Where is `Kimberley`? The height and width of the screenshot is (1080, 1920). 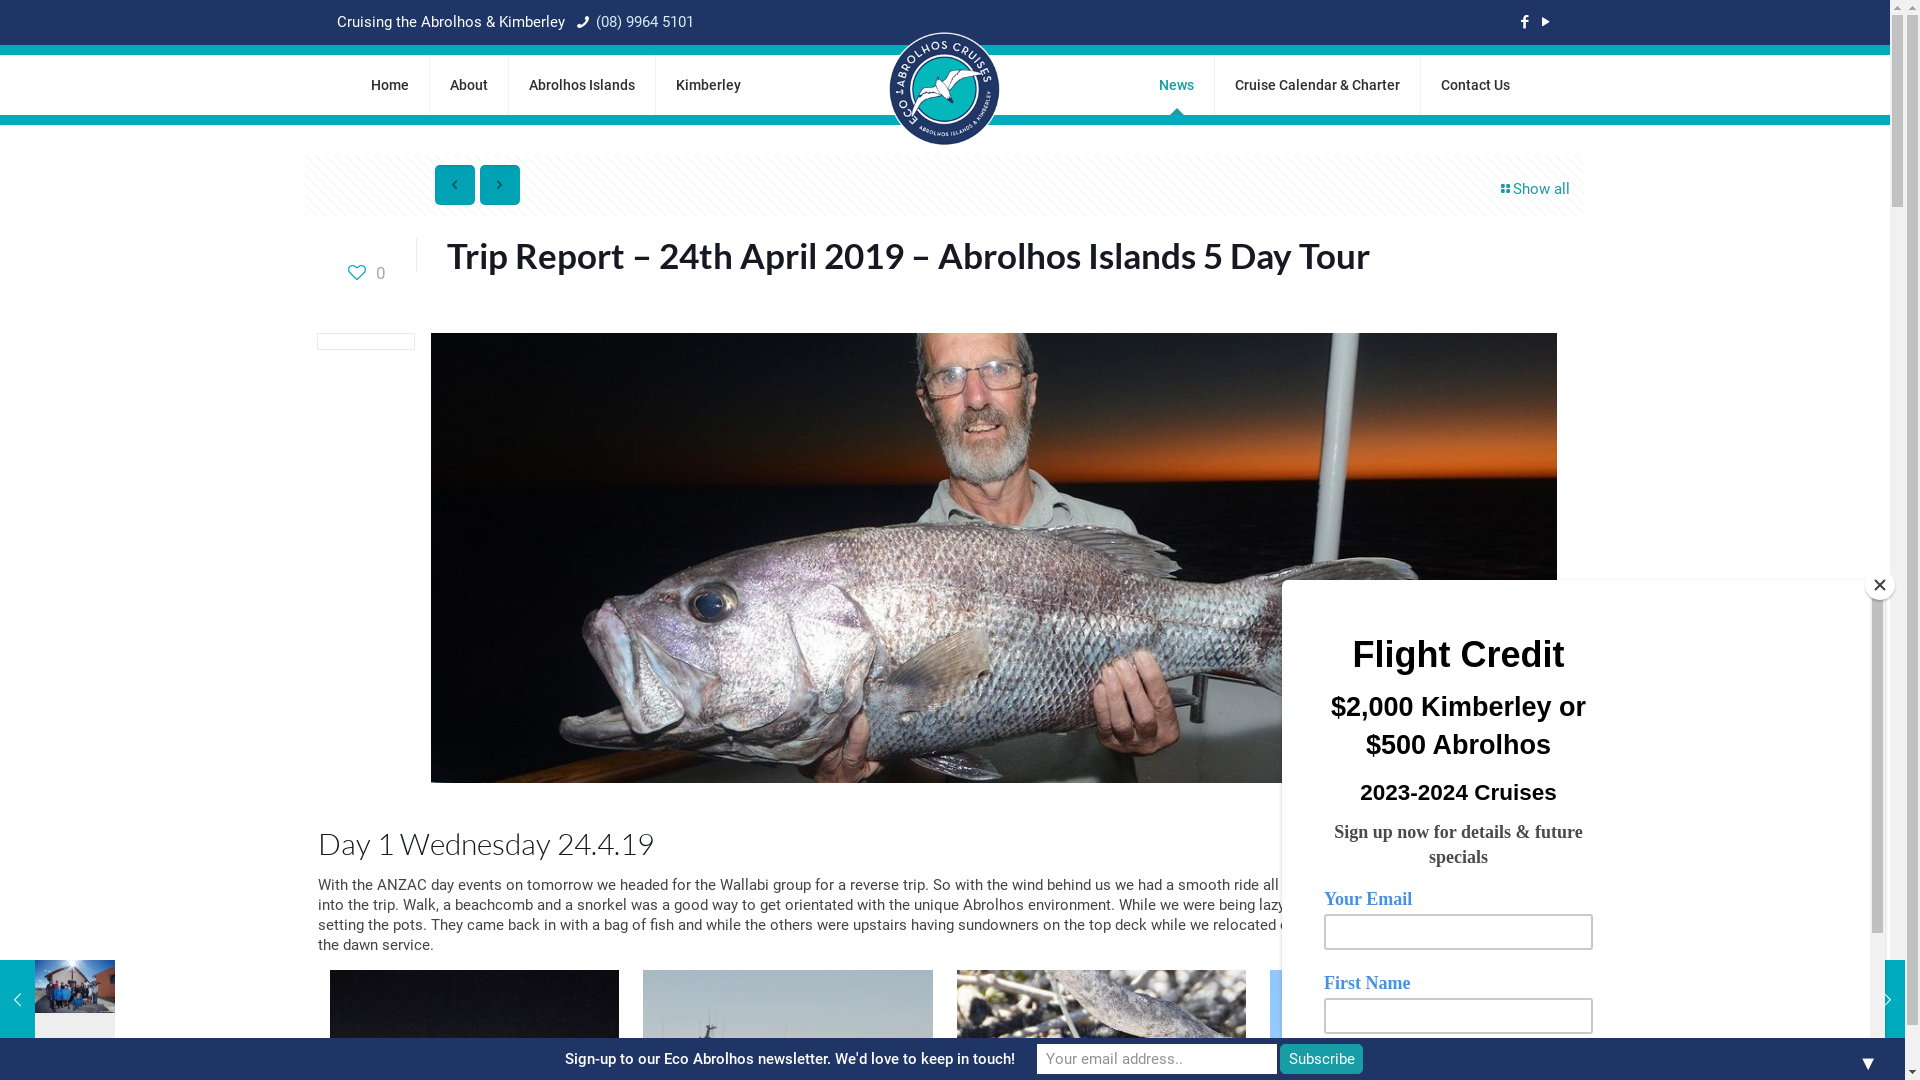 Kimberley is located at coordinates (708, 85).